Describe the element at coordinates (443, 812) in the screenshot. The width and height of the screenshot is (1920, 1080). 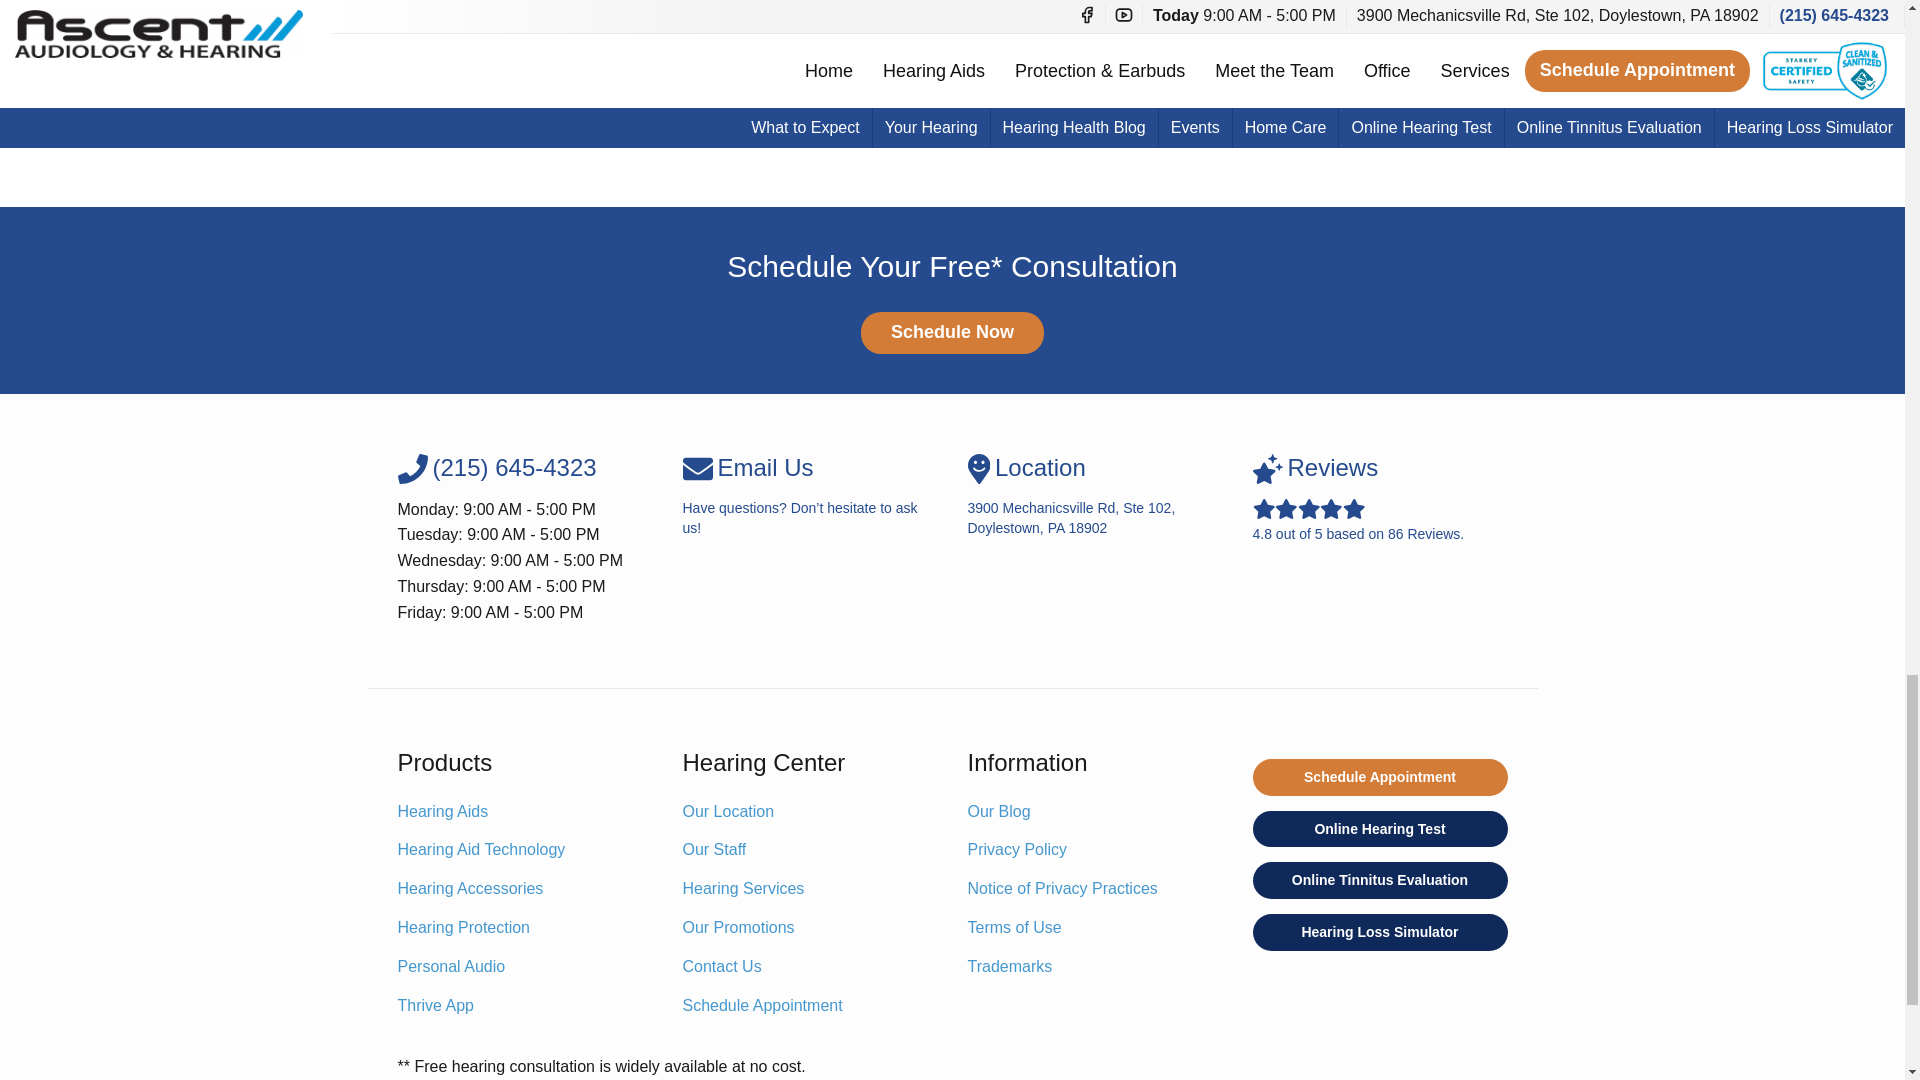
I see `Hearing Aids` at that location.